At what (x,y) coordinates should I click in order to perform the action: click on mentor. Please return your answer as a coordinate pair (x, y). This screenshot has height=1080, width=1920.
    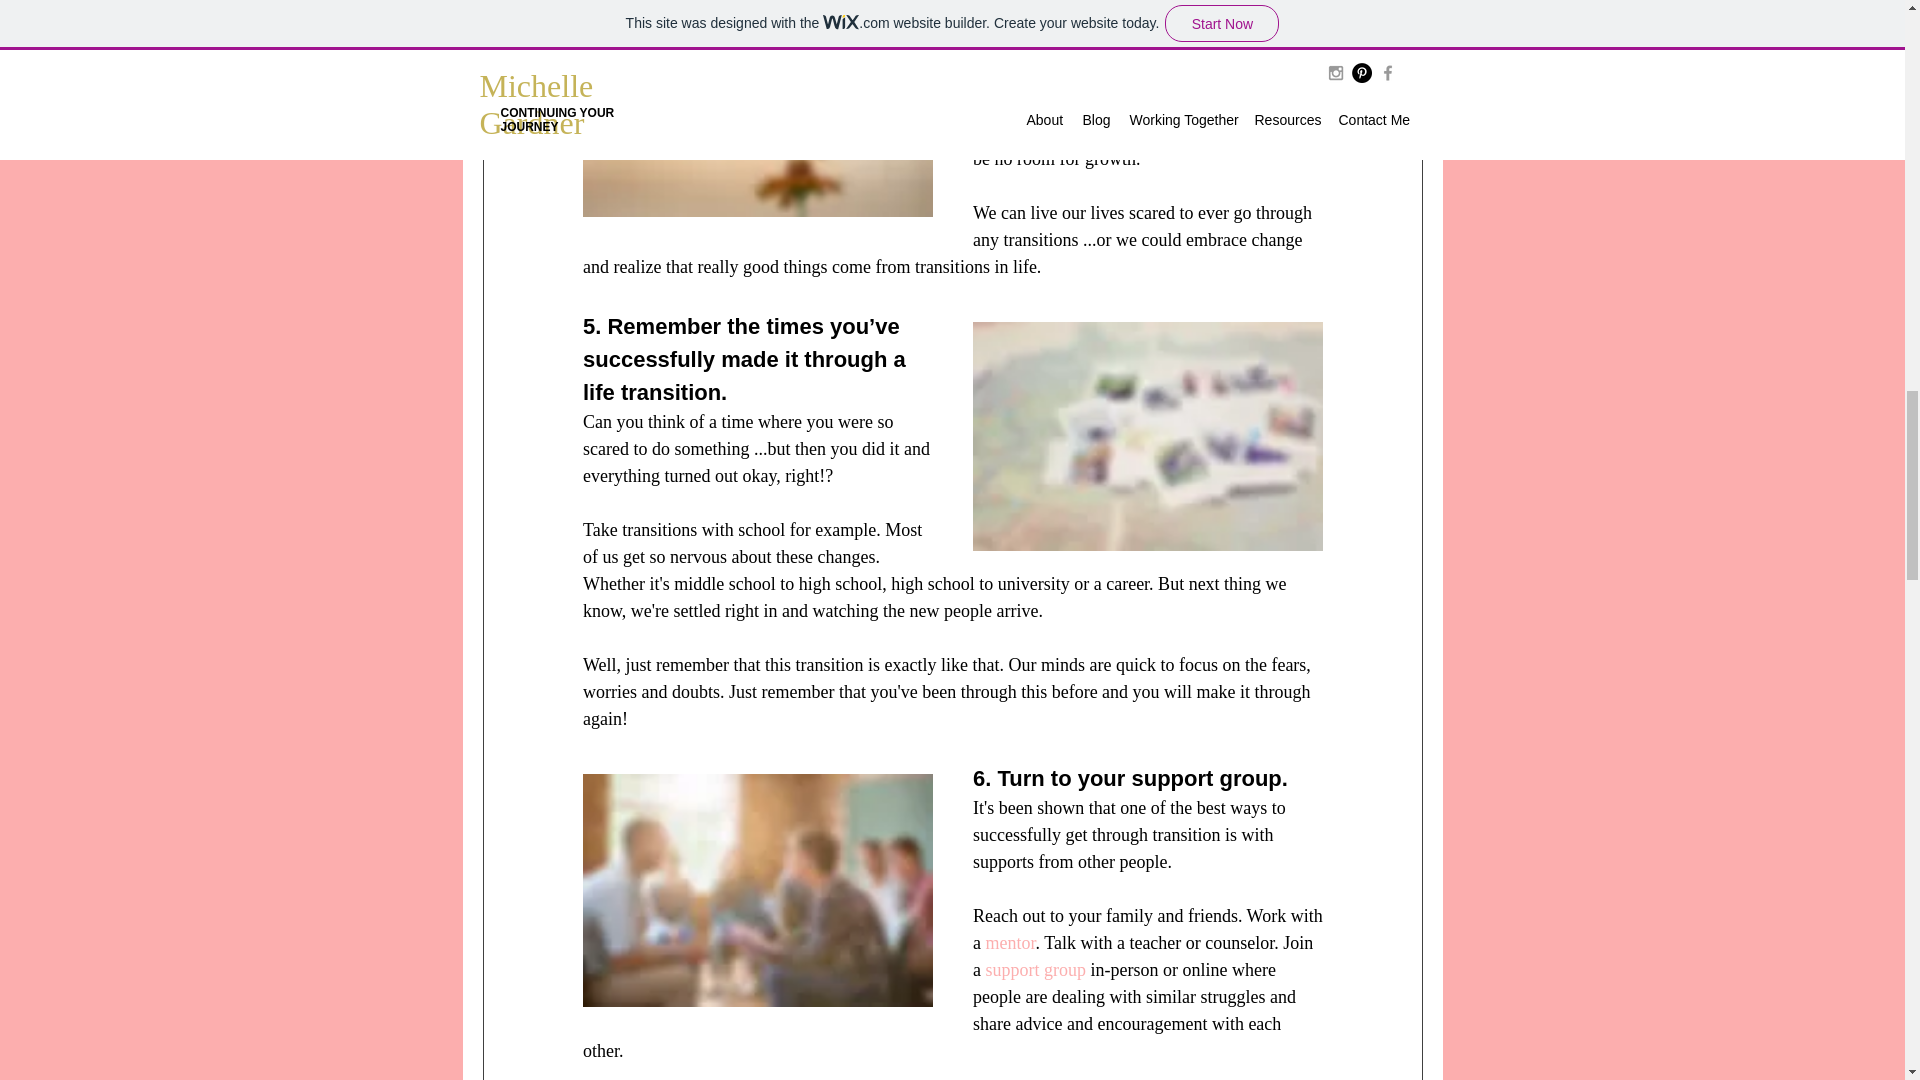
    Looking at the image, I should click on (1009, 942).